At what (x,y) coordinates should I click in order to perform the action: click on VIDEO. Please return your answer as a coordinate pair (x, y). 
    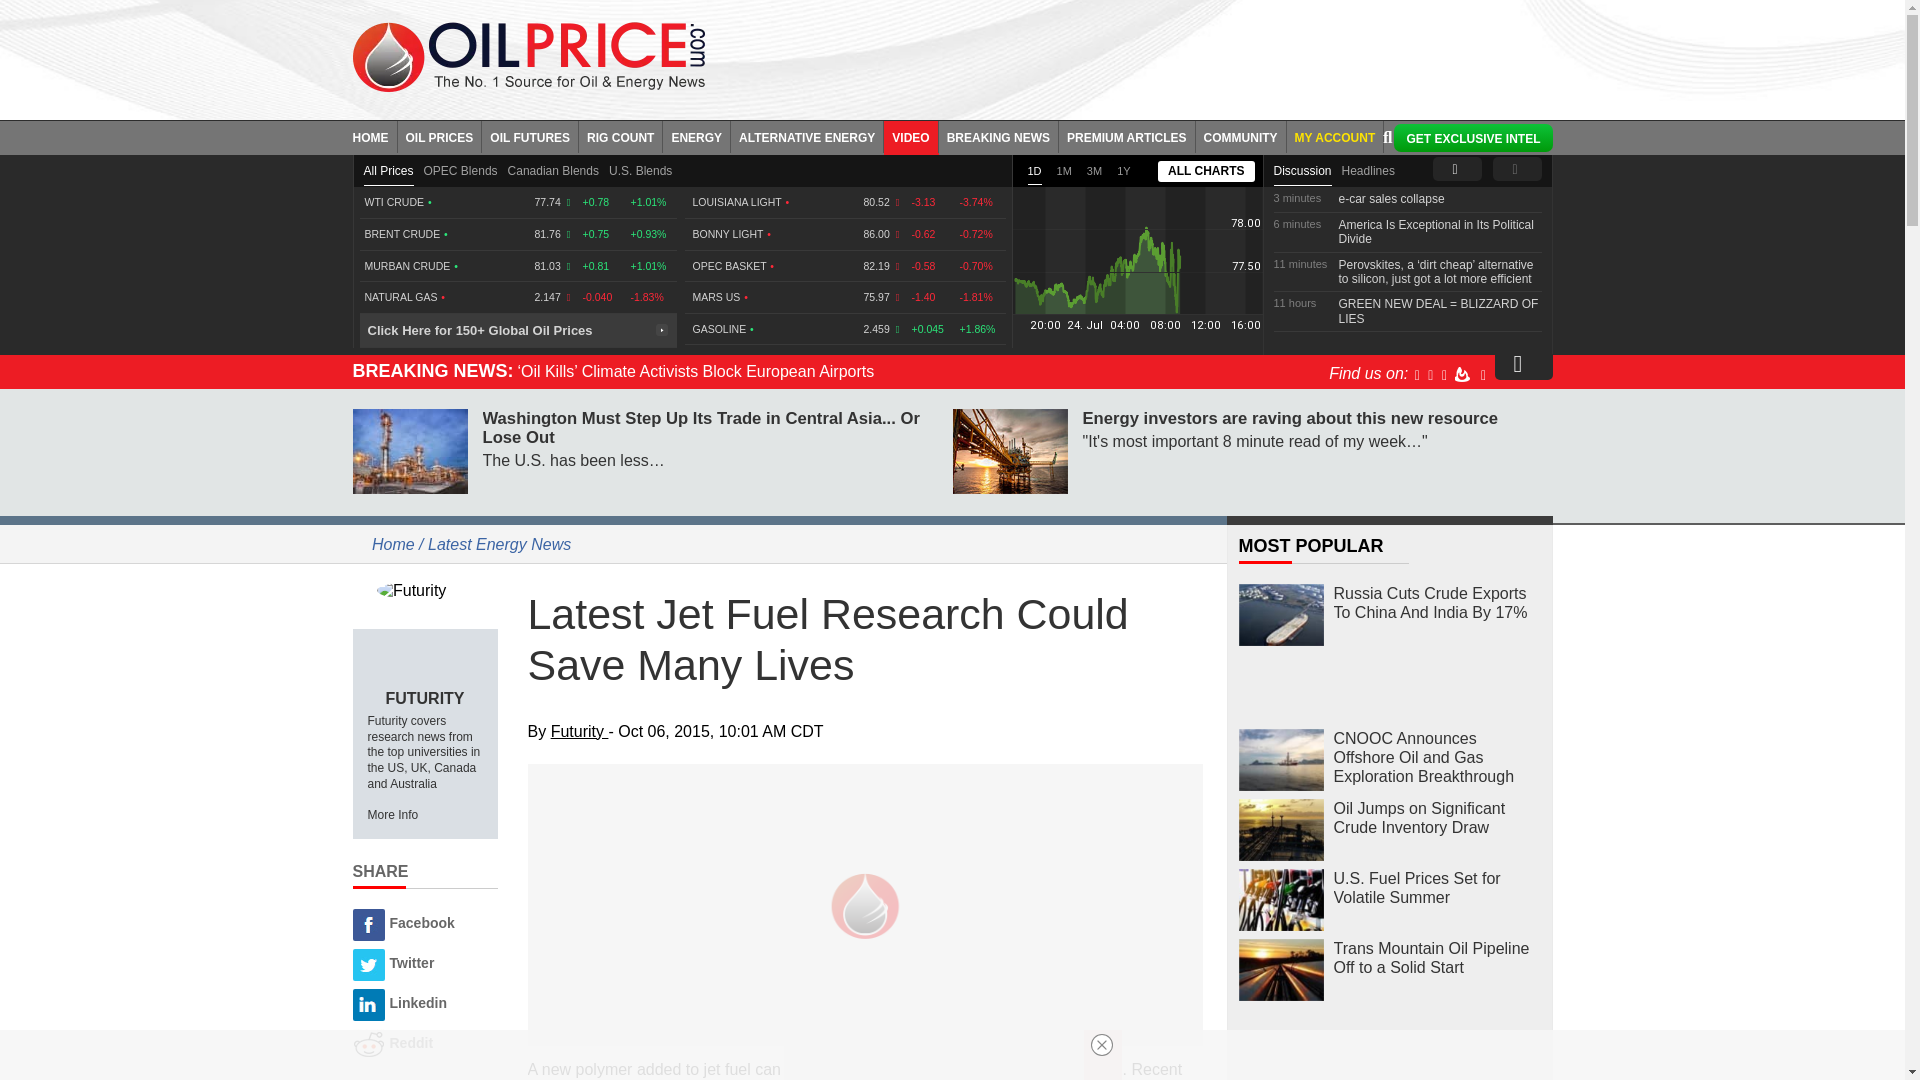
    Looking at the image, I should click on (910, 136).